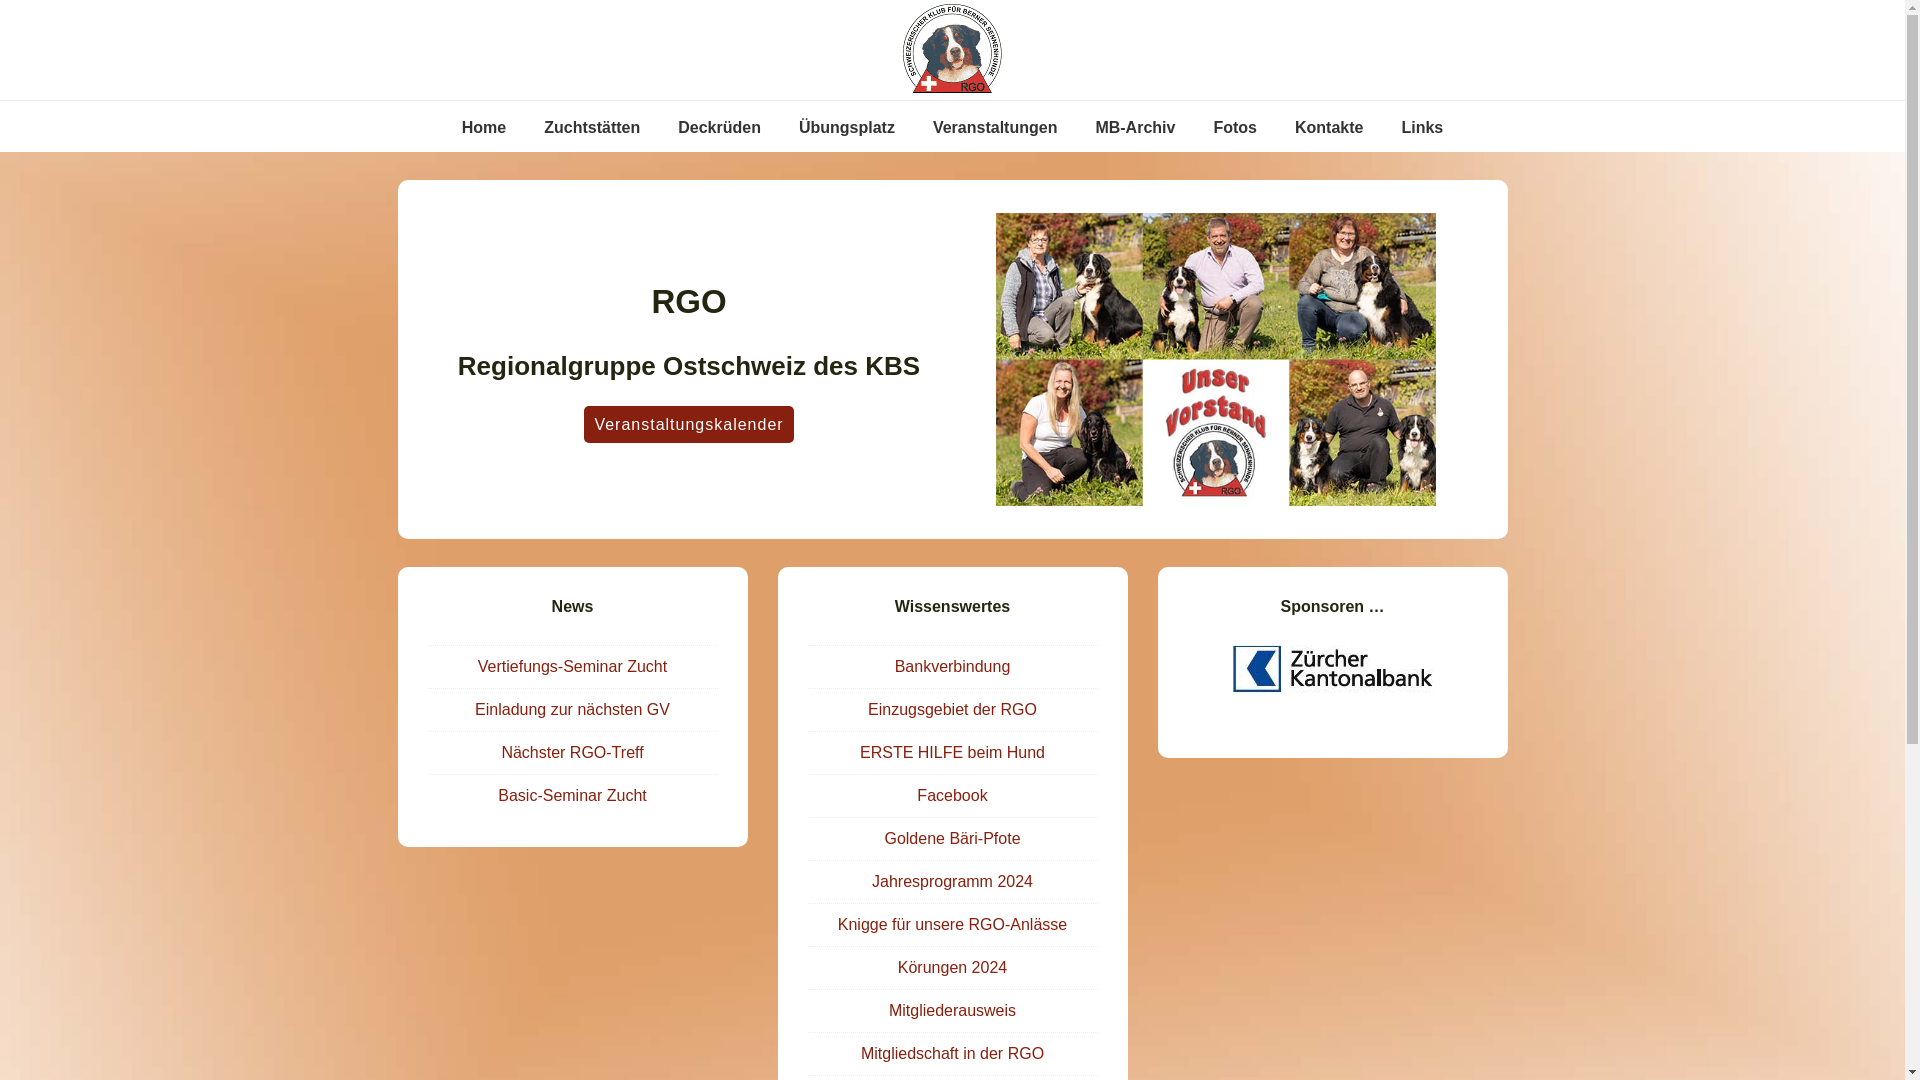  Describe the element at coordinates (1135, 128) in the screenshot. I see `MB-Archiv` at that location.